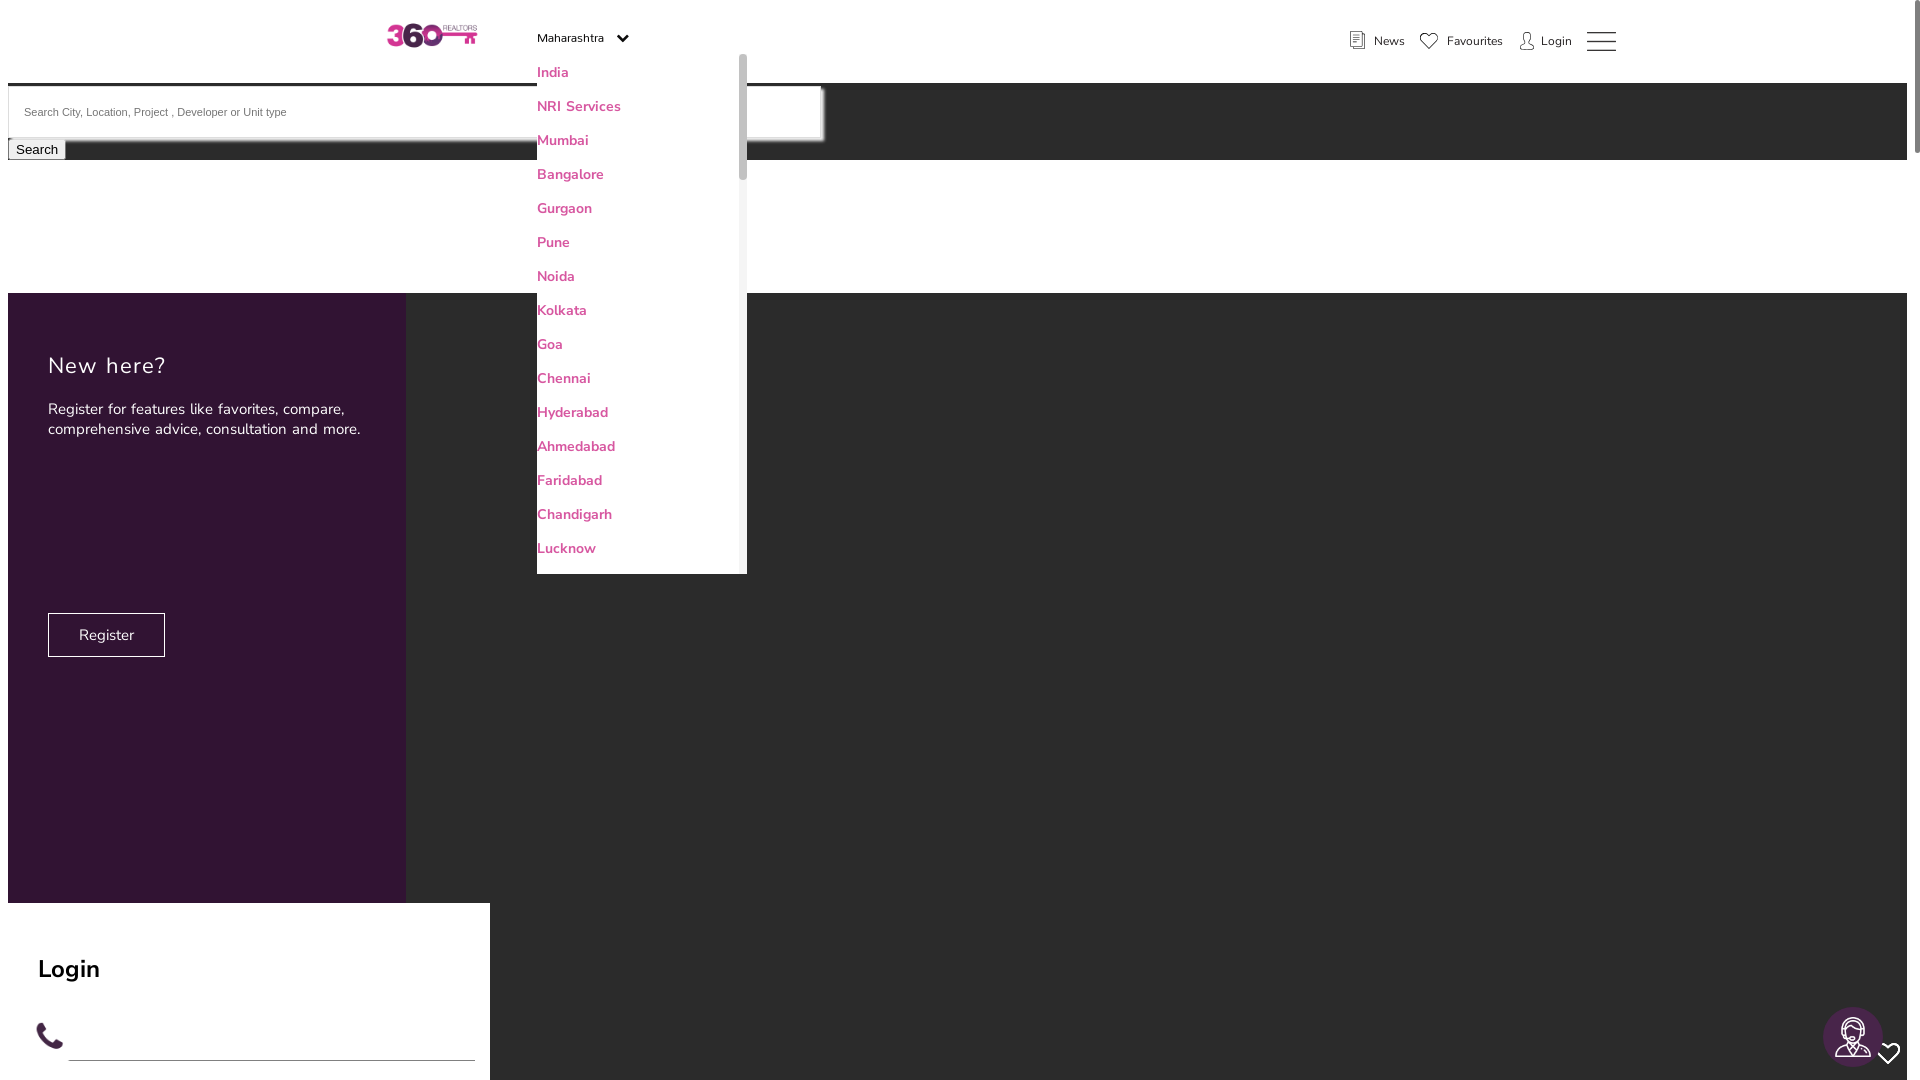 The height and width of the screenshot is (1080, 1920). Describe the element at coordinates (583, 34) in the screenshot. I see `Maharashtra` at that location.